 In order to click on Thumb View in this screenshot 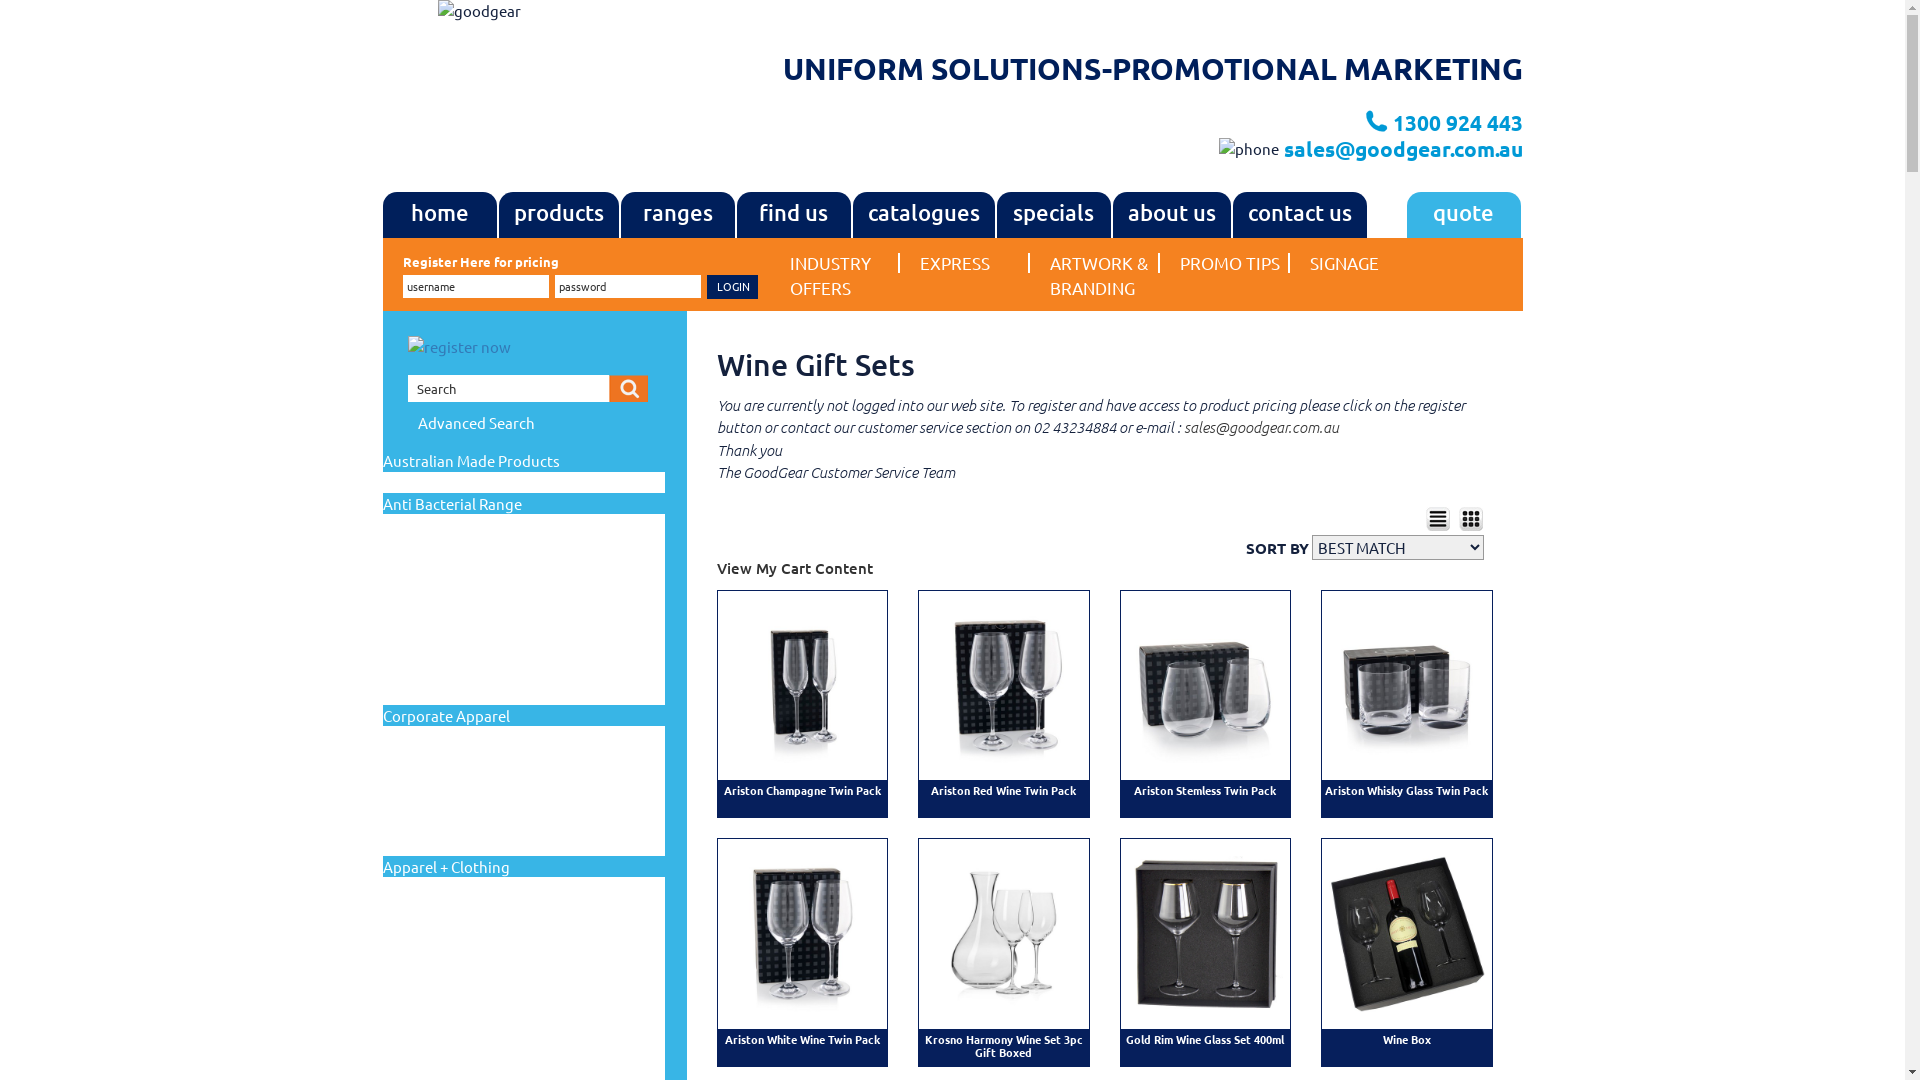, I will do `click(1471, 517)`.